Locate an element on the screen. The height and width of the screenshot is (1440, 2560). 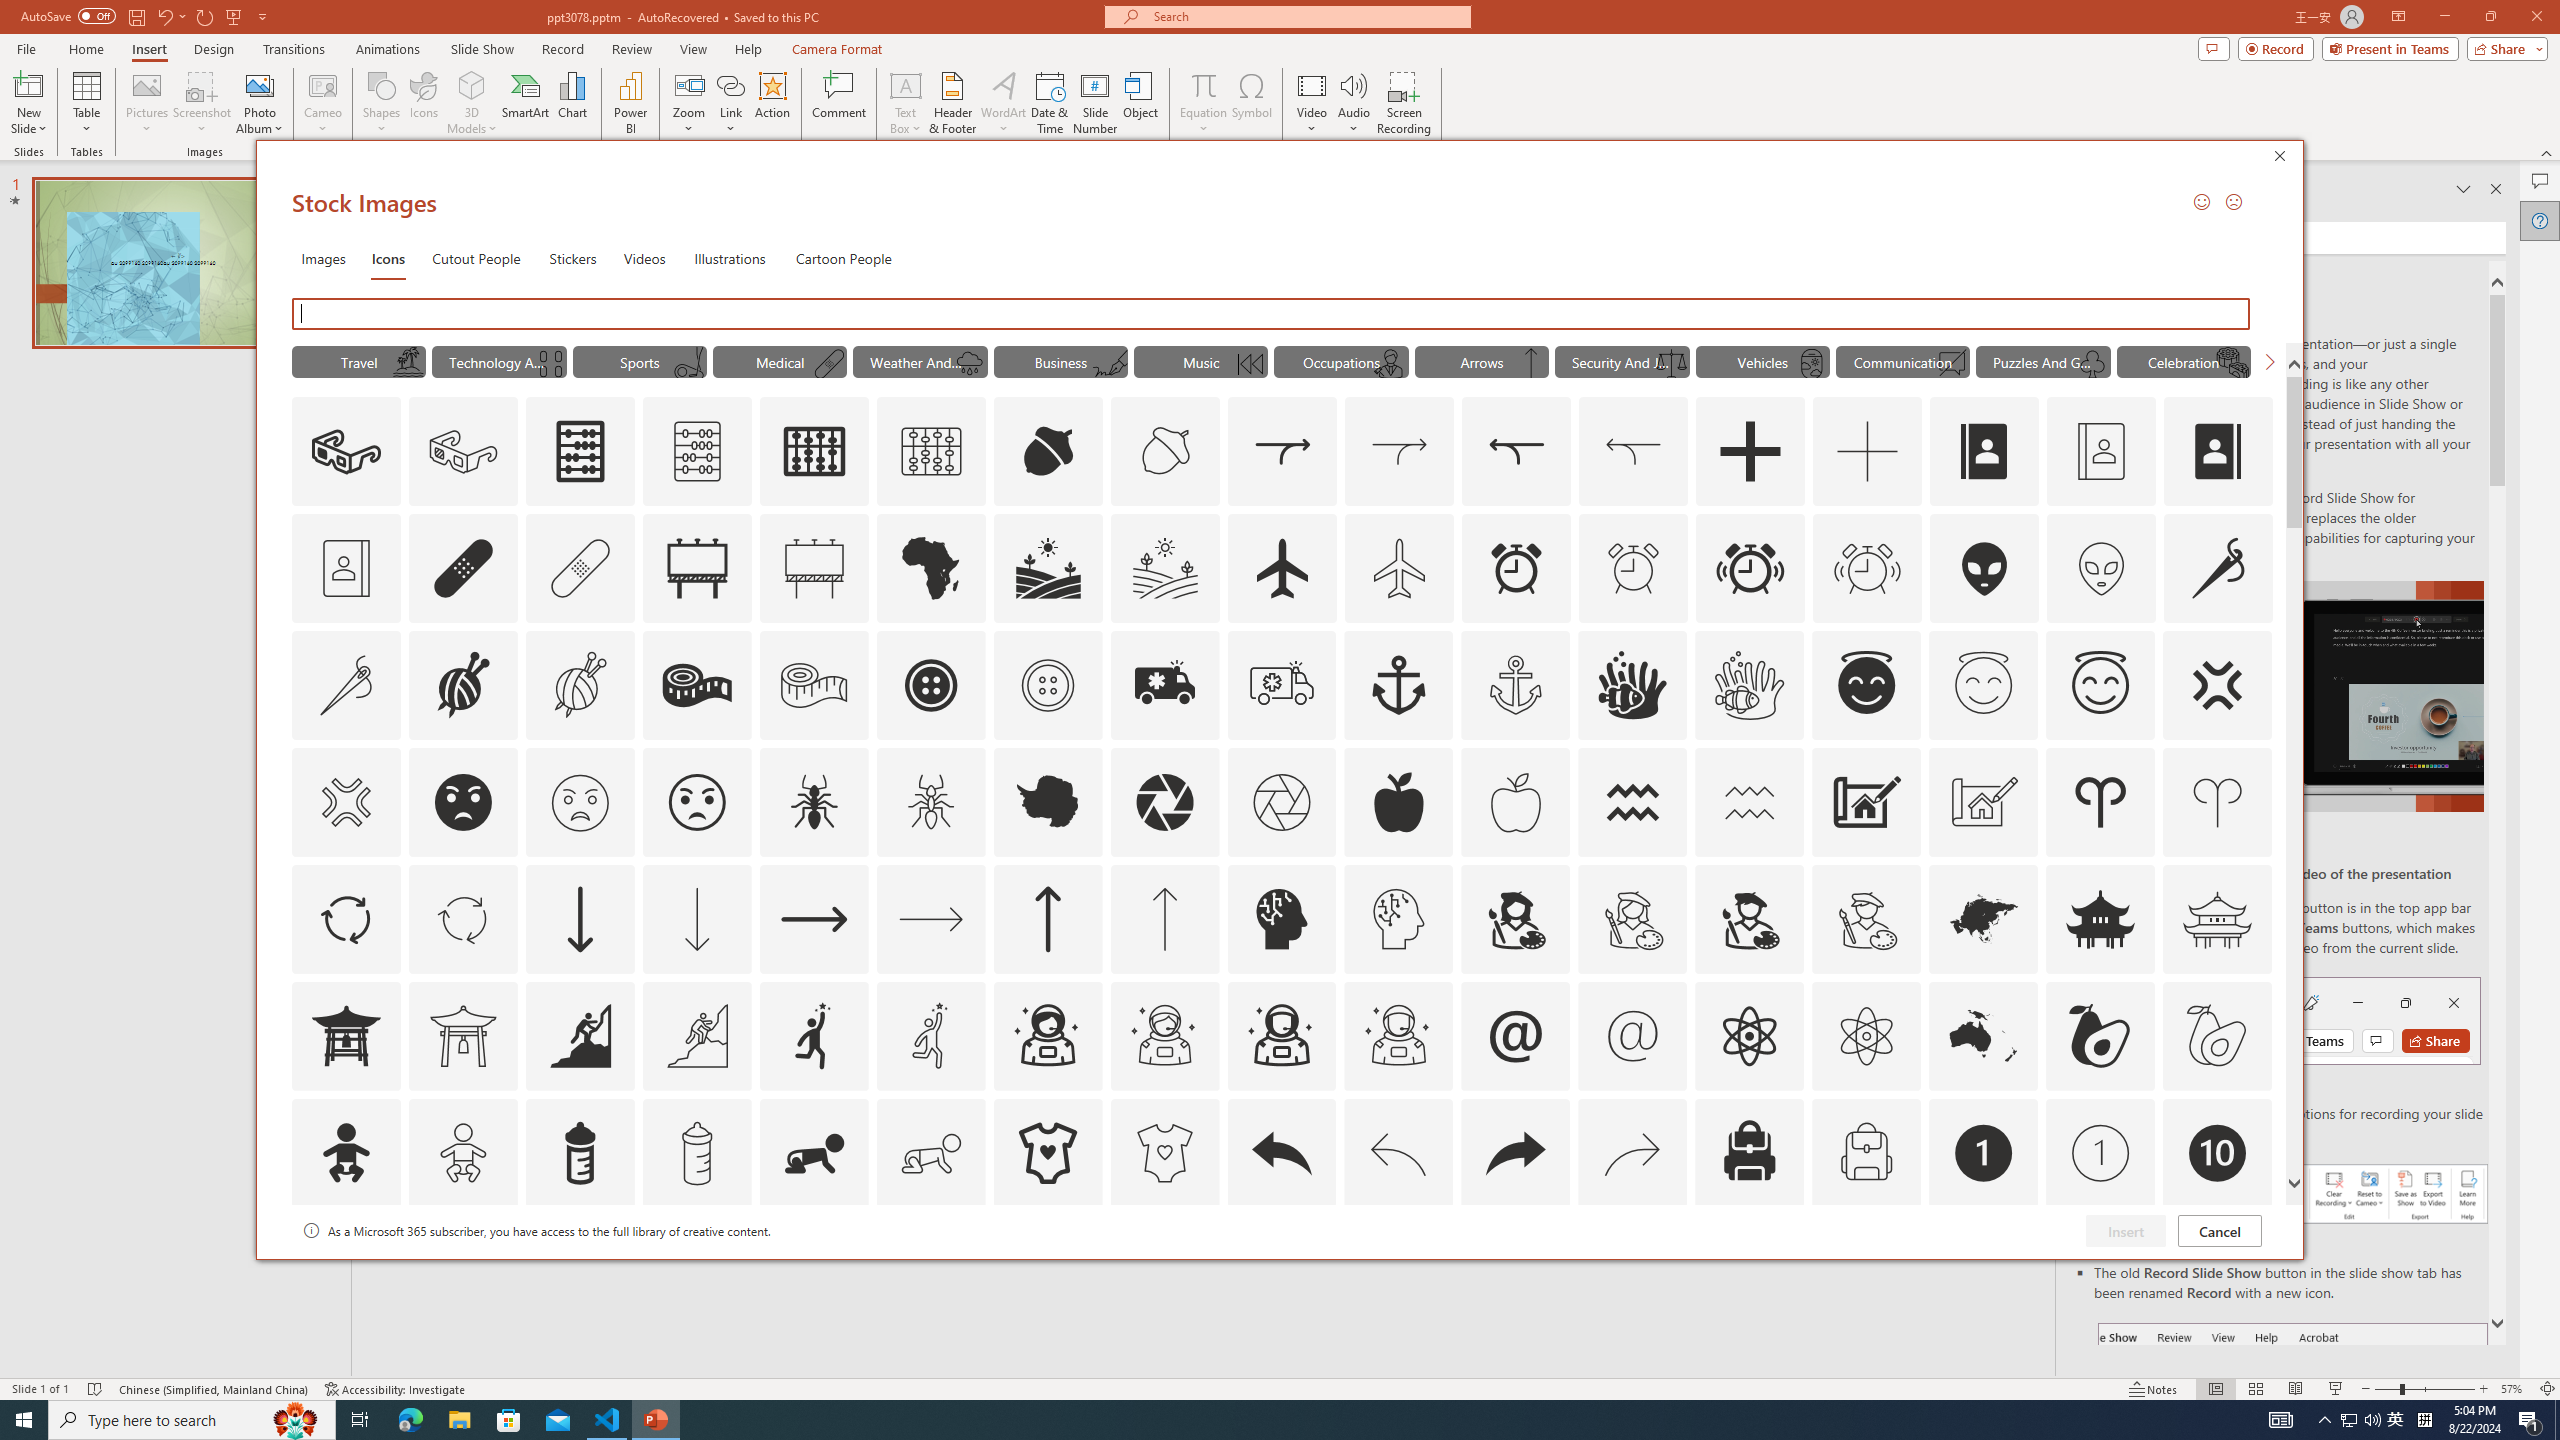
AutomationID: Icons_Badge5_M is located at coordinates (1282, 1270).